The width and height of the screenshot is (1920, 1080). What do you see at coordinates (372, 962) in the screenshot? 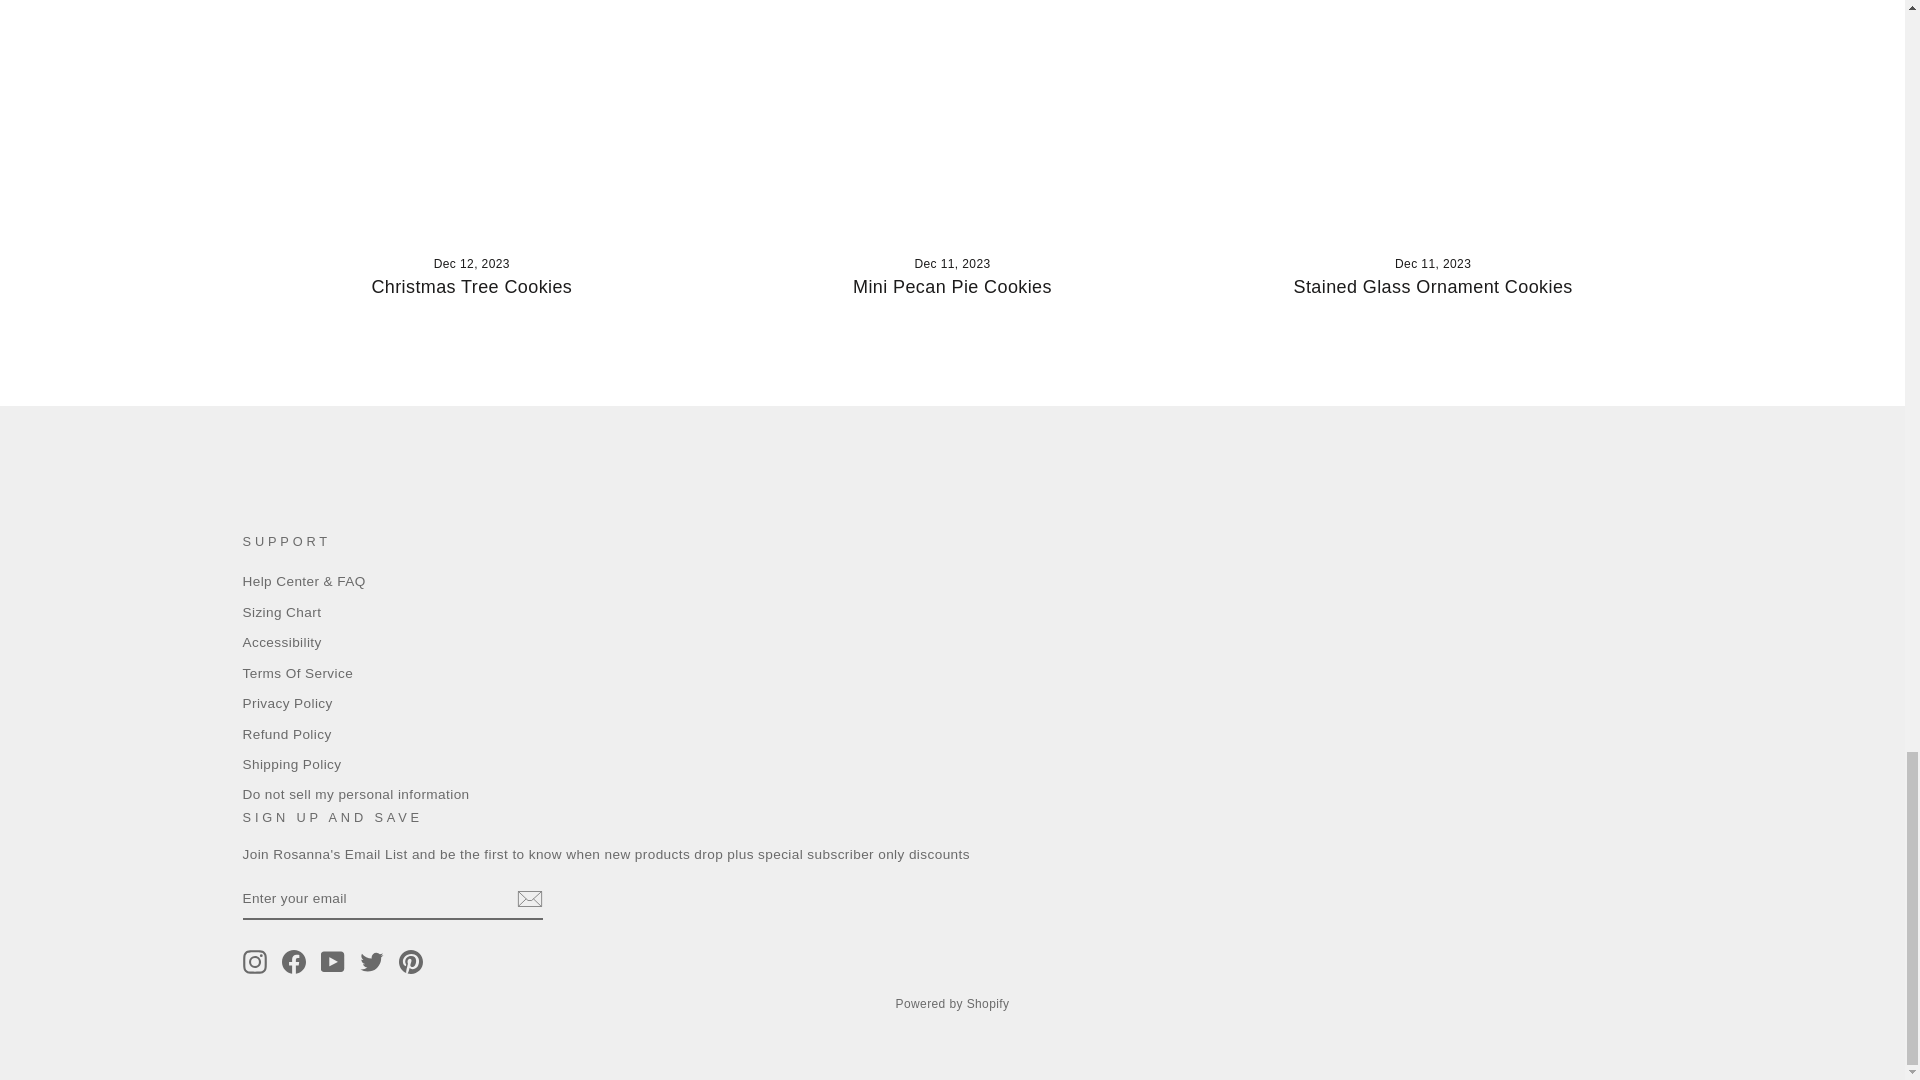
I see `twitter` at bounding box center [372, 962].